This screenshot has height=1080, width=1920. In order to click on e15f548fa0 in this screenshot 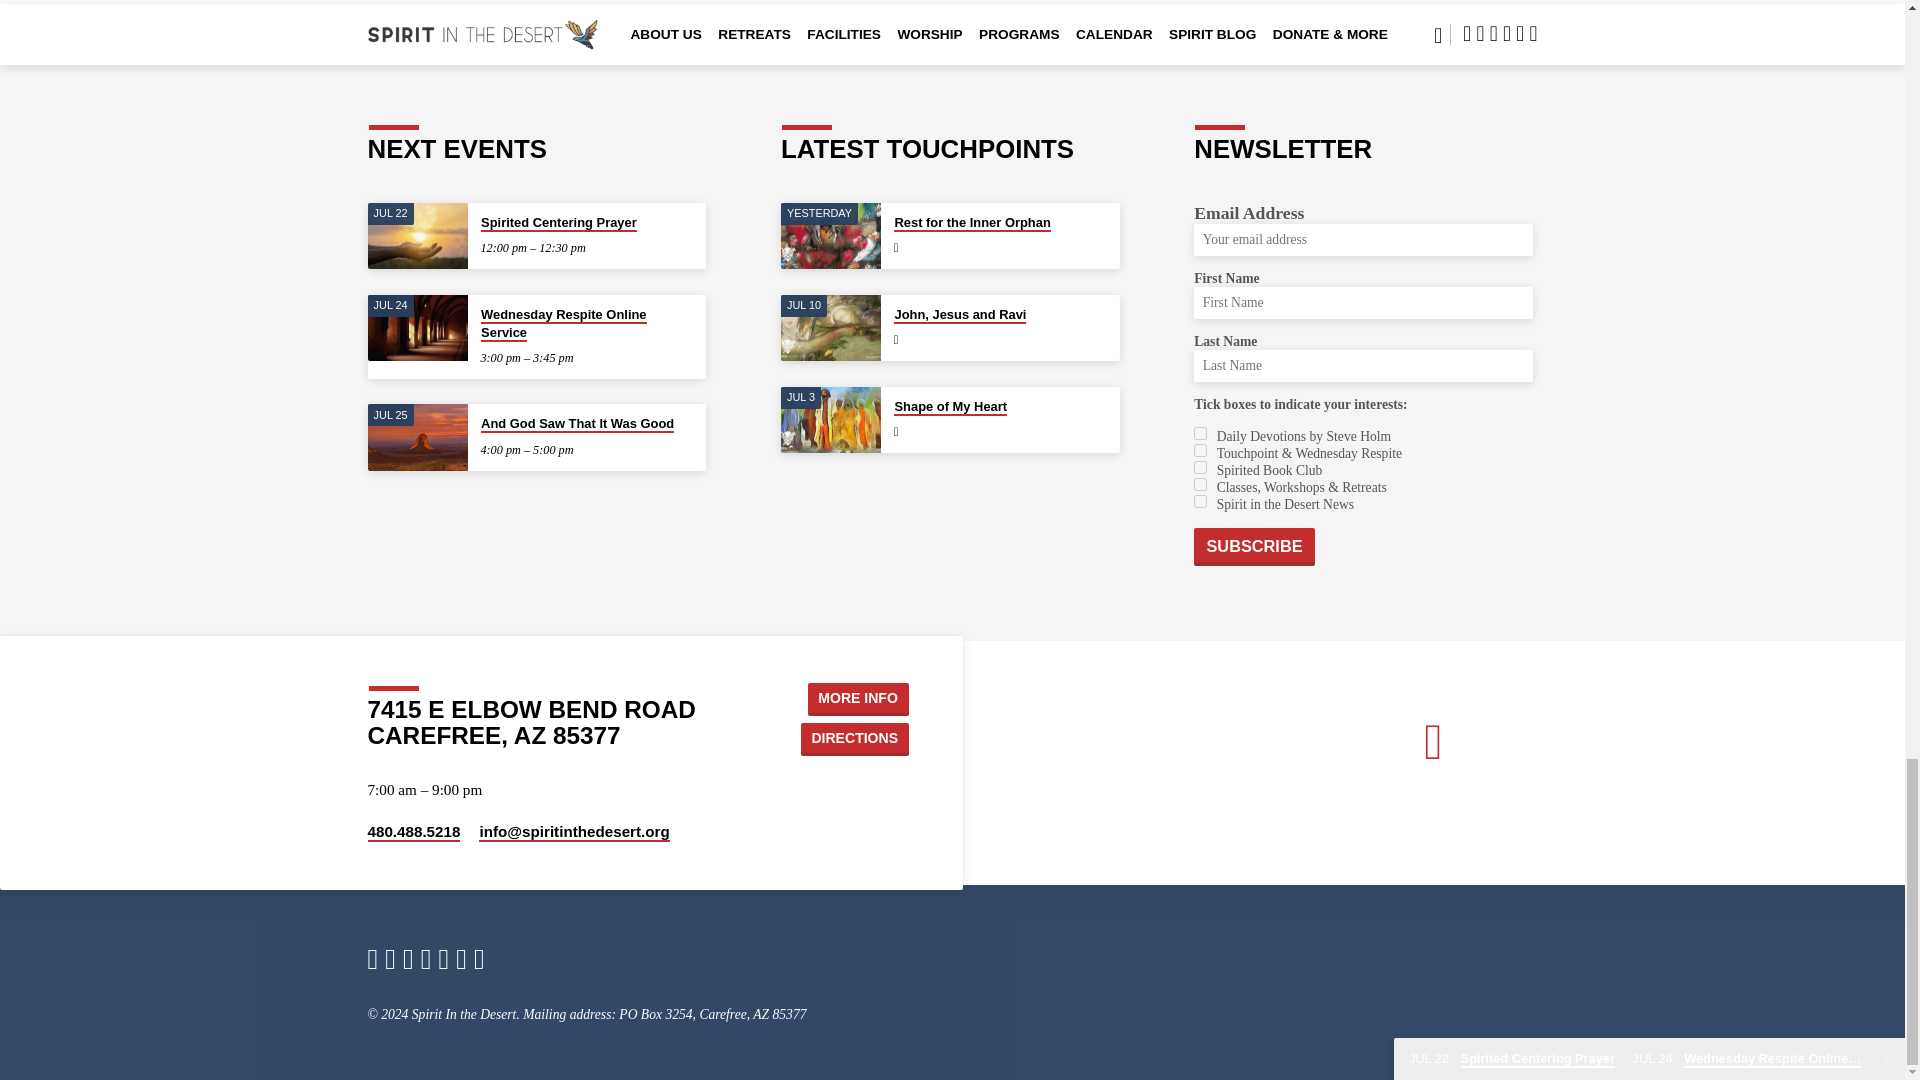, I will do `click(1200, 484)`.